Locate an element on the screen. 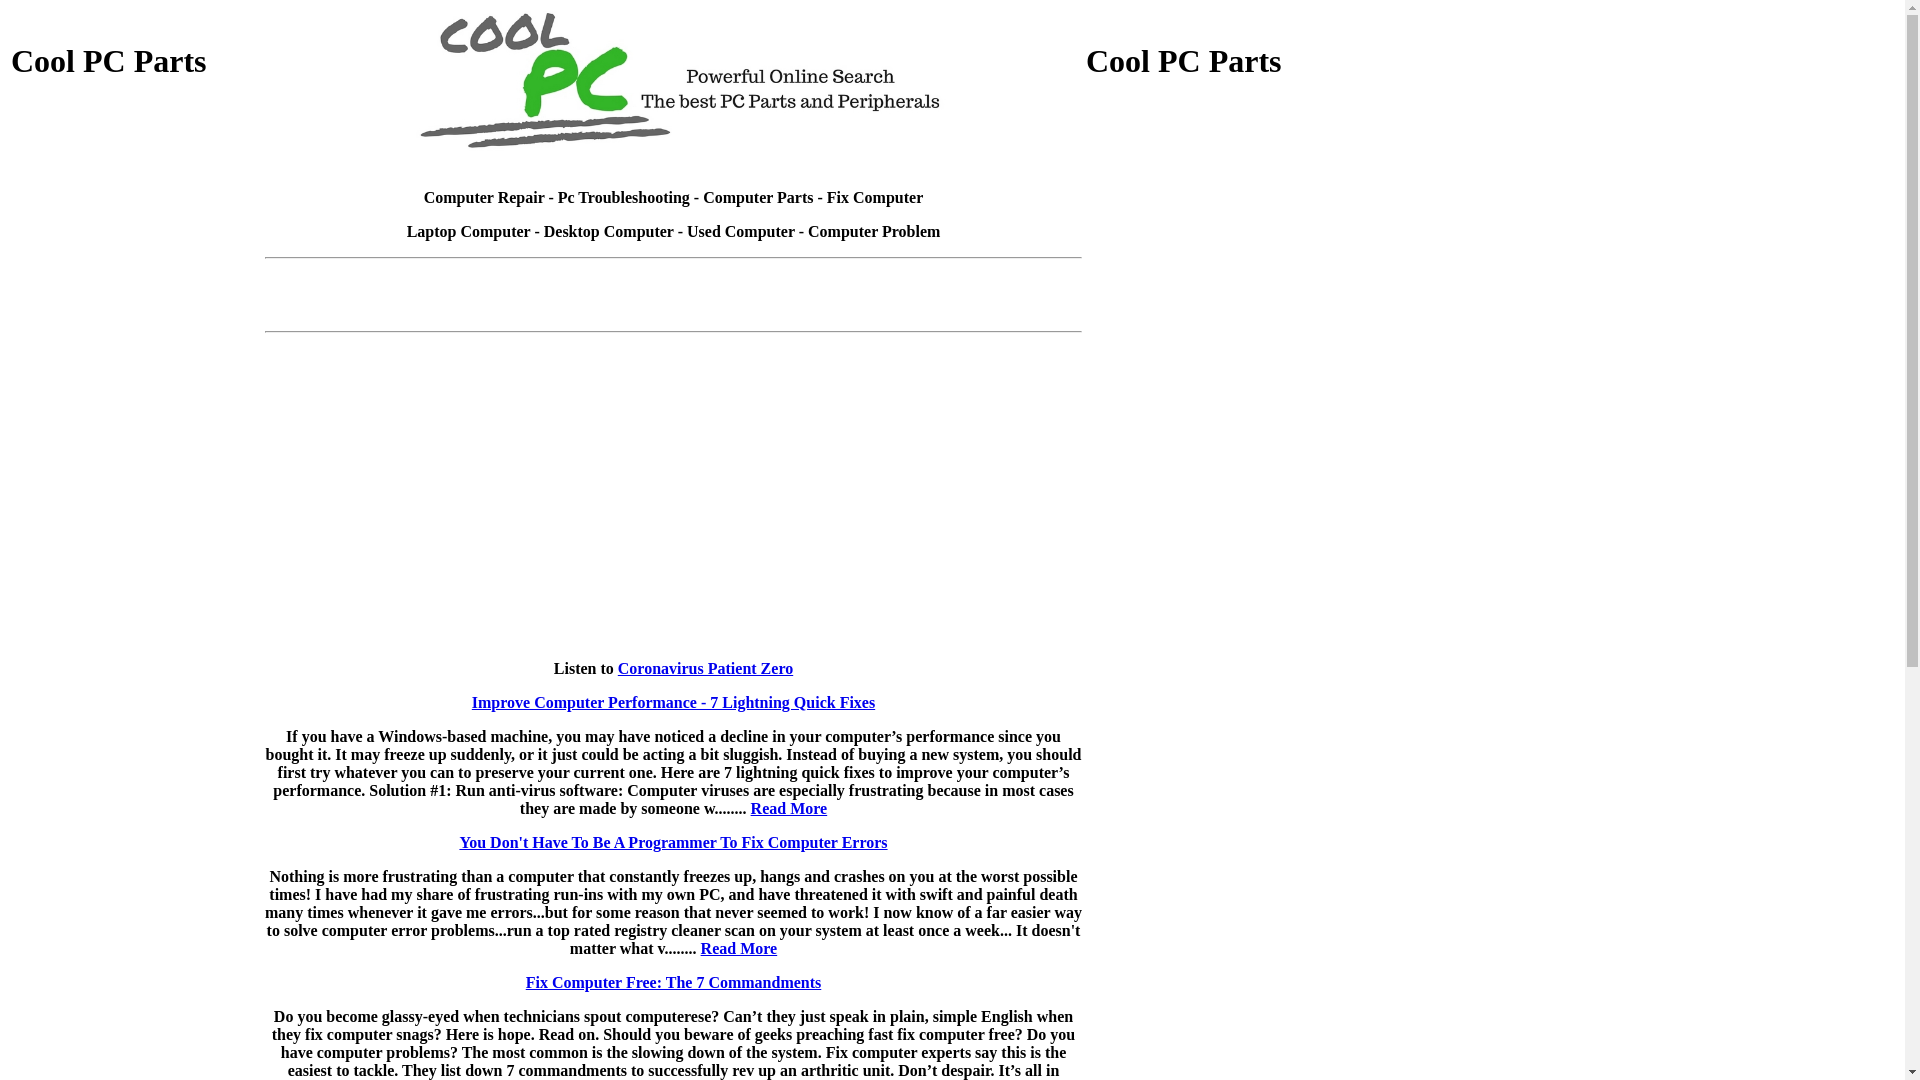 The image size is (1920, 1080). Used Computer is located at coordinates (741, 232).